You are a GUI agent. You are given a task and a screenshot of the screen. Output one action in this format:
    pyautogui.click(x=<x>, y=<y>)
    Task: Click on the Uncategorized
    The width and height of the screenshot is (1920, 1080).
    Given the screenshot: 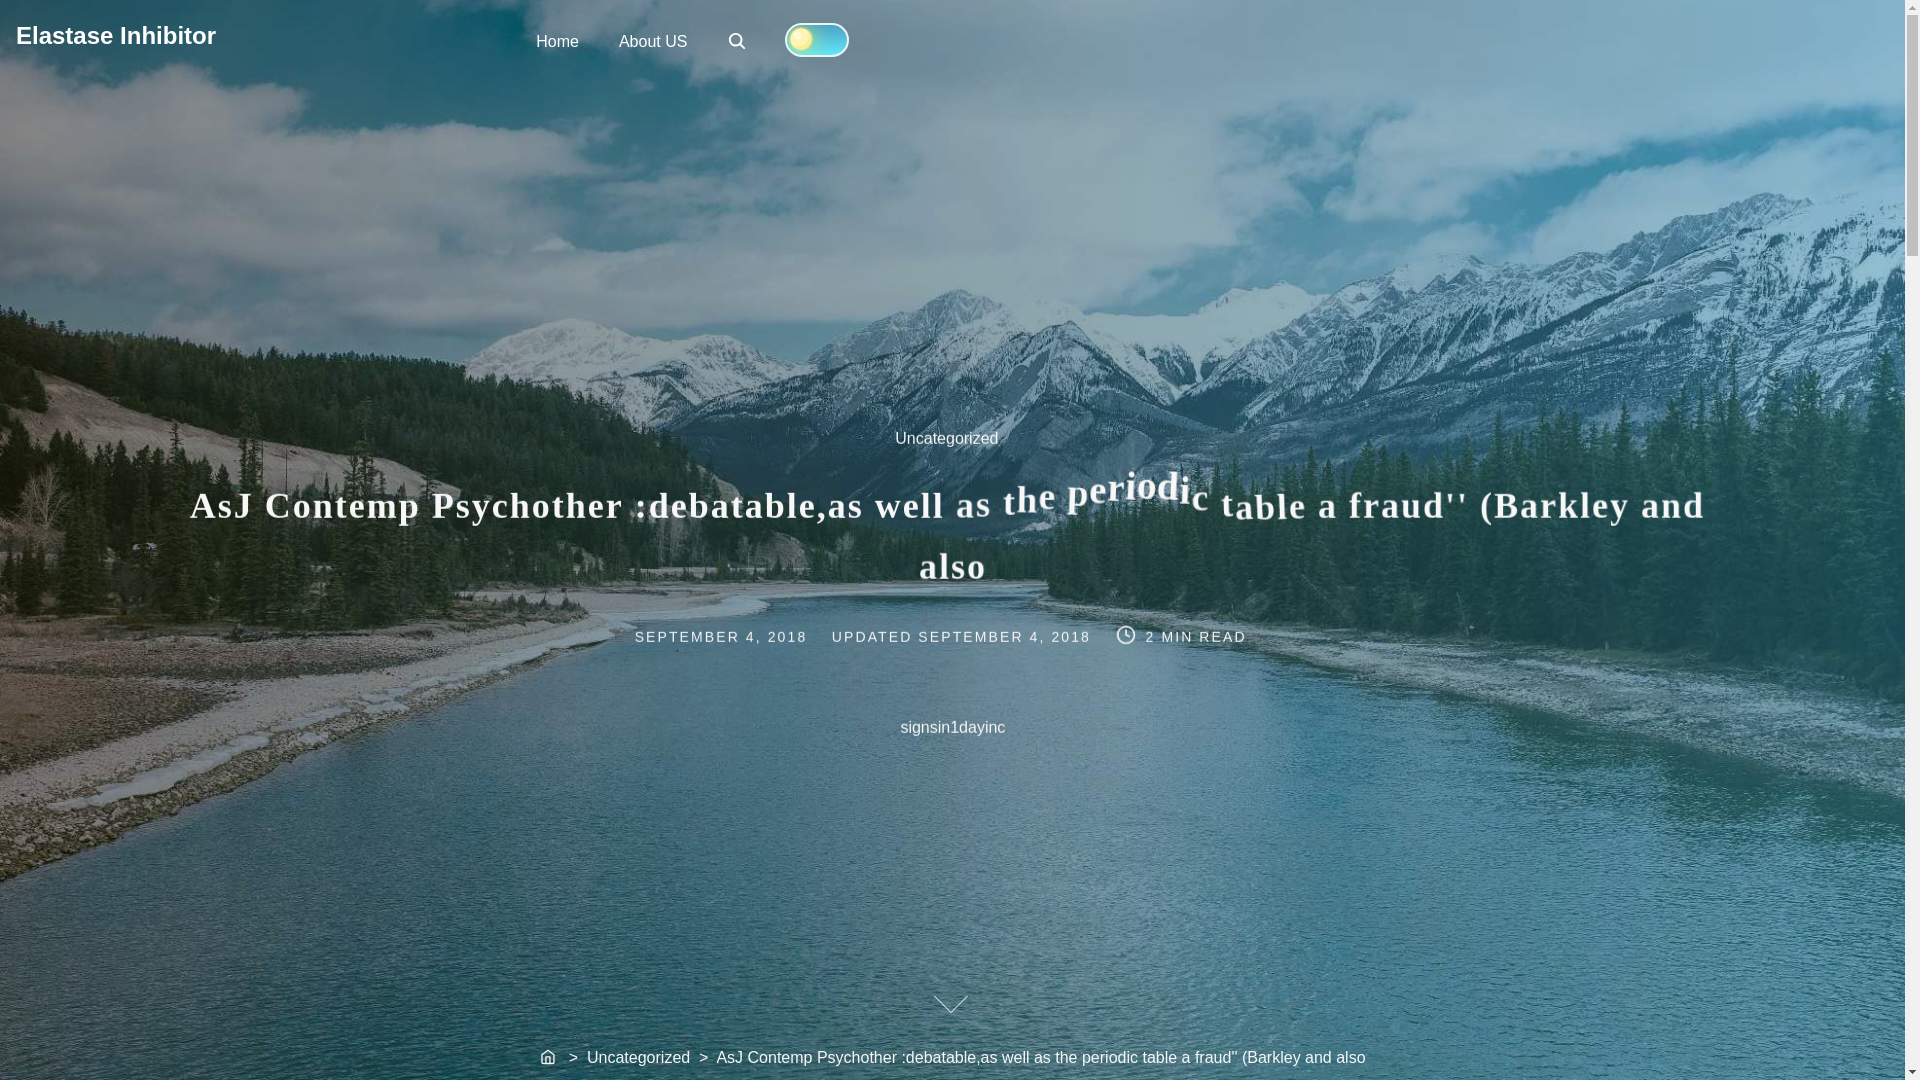 What is the action you would take?
    pyautogui.click(x=956, y=448)
    